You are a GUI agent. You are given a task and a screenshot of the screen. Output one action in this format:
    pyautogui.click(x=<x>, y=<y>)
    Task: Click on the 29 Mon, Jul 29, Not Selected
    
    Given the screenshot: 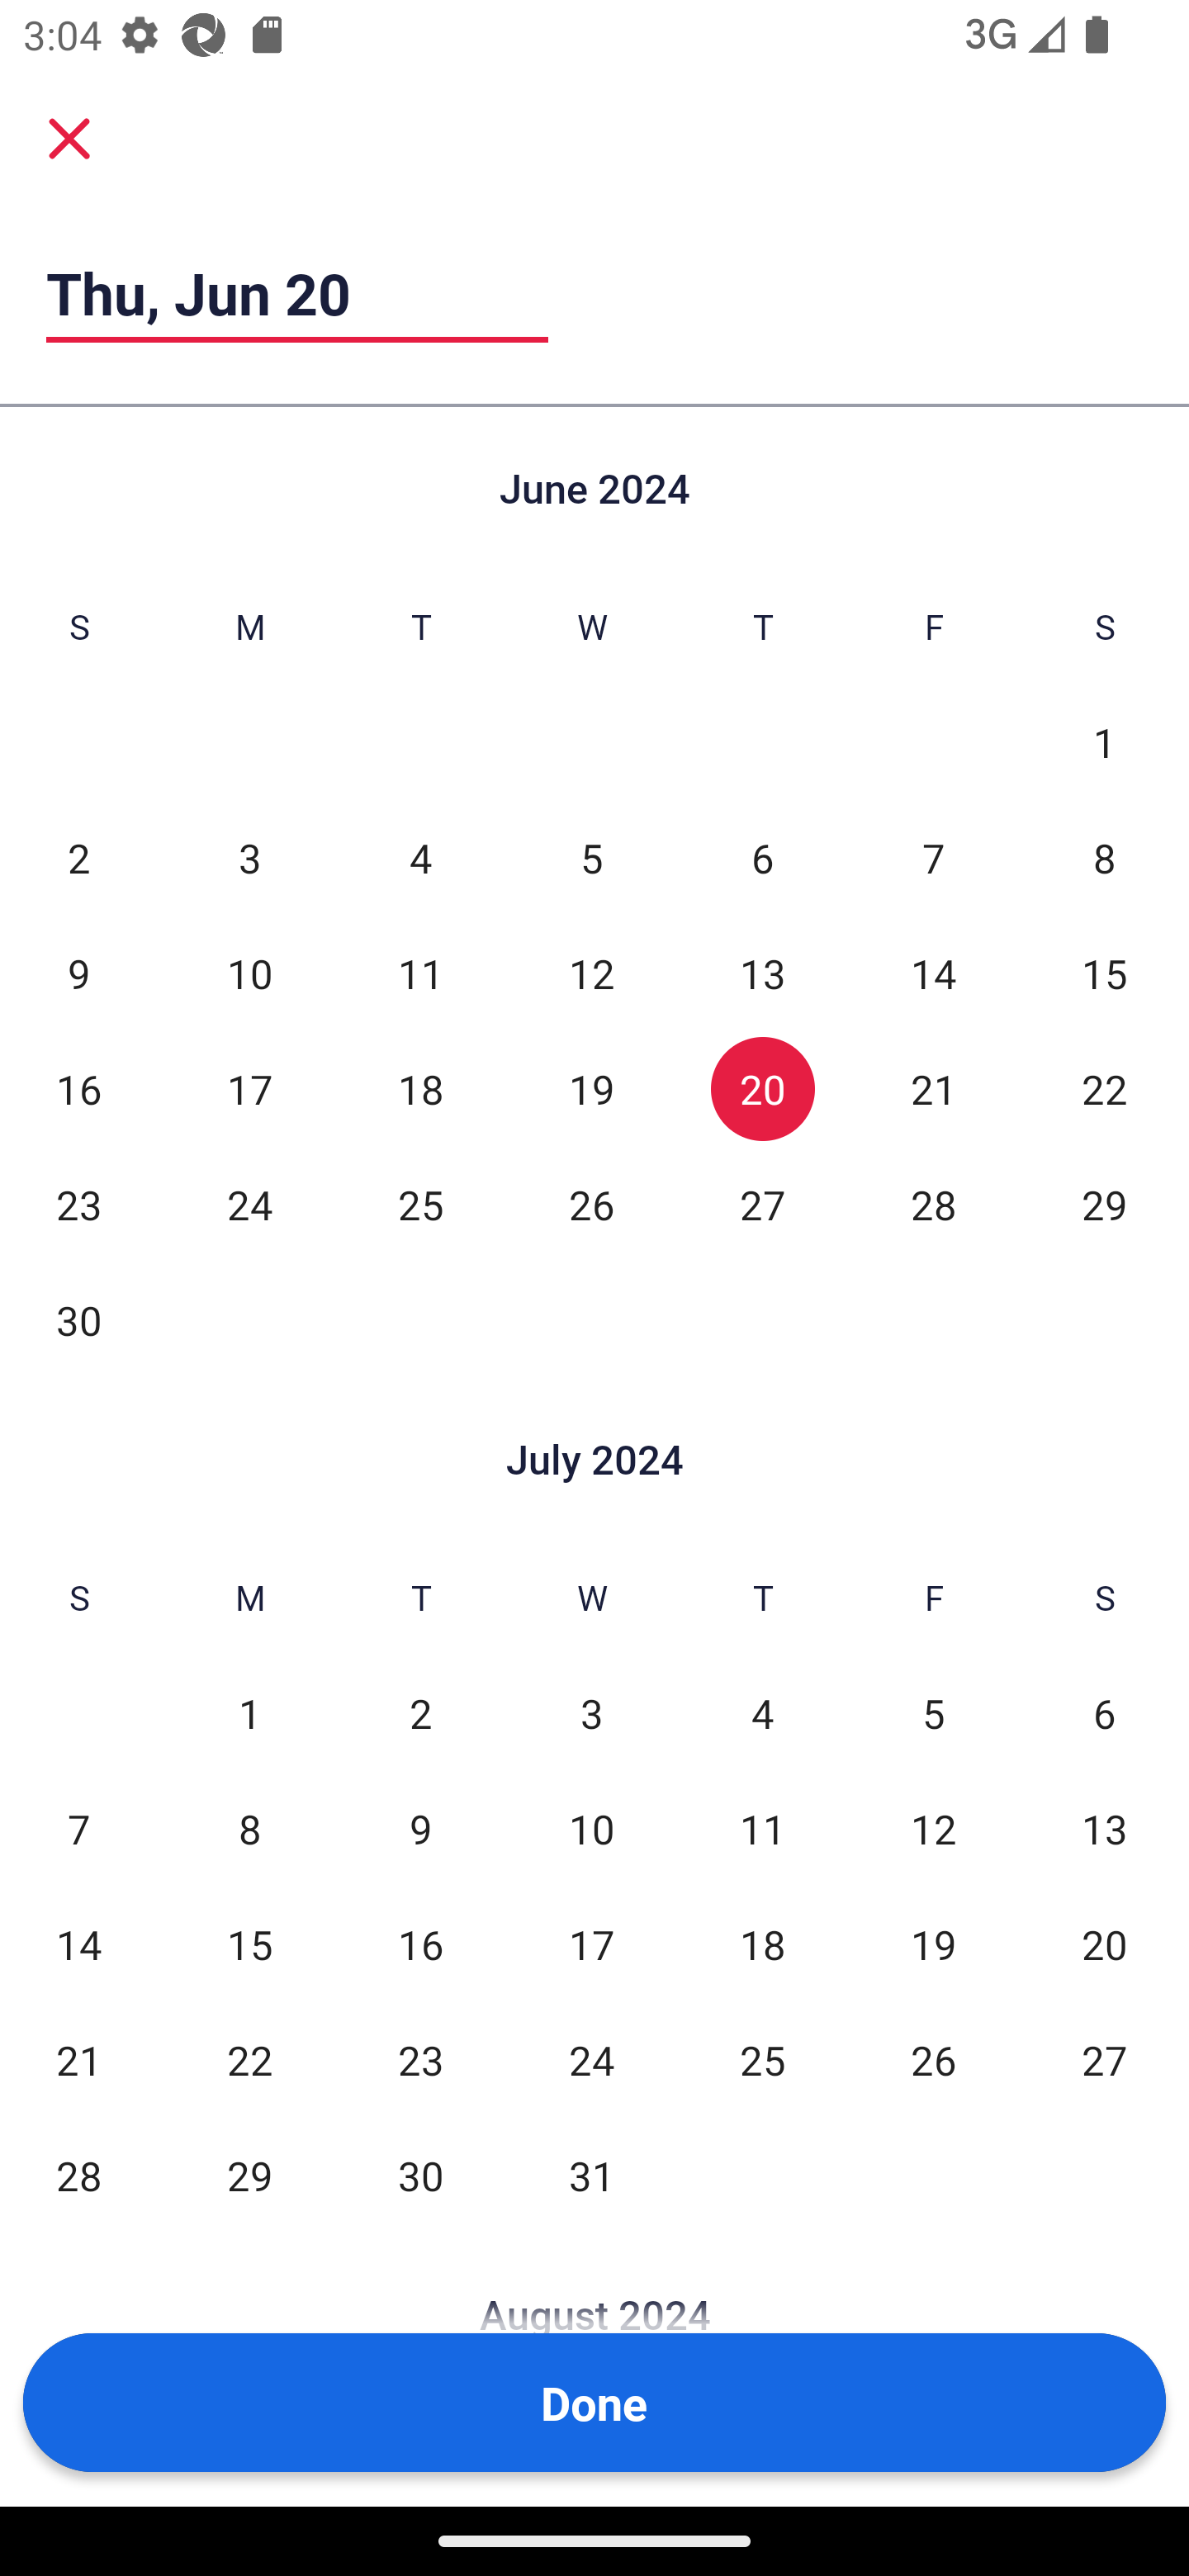 What is the action you would take?
    pyautogui.click(x=249, y=2175)
    